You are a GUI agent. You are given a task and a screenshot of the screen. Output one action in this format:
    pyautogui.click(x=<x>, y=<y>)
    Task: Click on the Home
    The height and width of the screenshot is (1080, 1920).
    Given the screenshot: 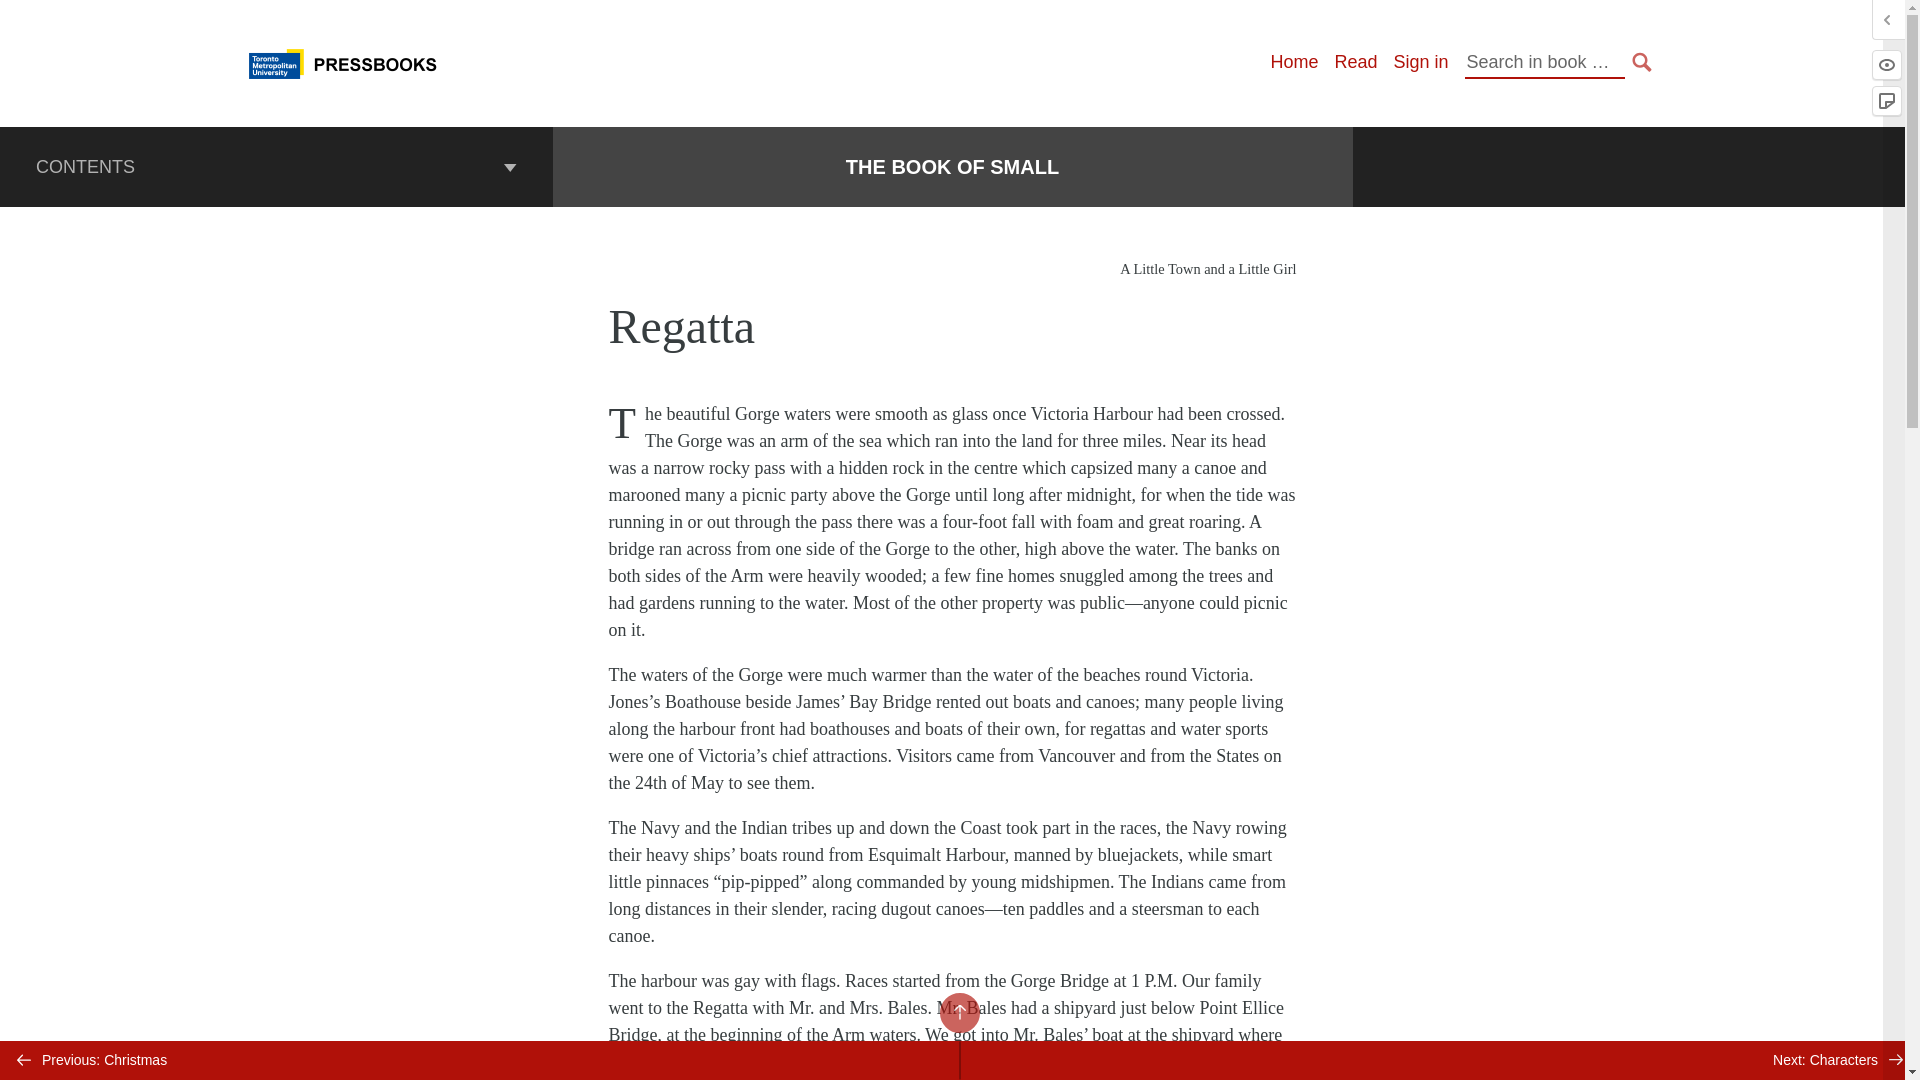 What is the action you would take?
    pyautogui.click(x=1293, y=62)
    